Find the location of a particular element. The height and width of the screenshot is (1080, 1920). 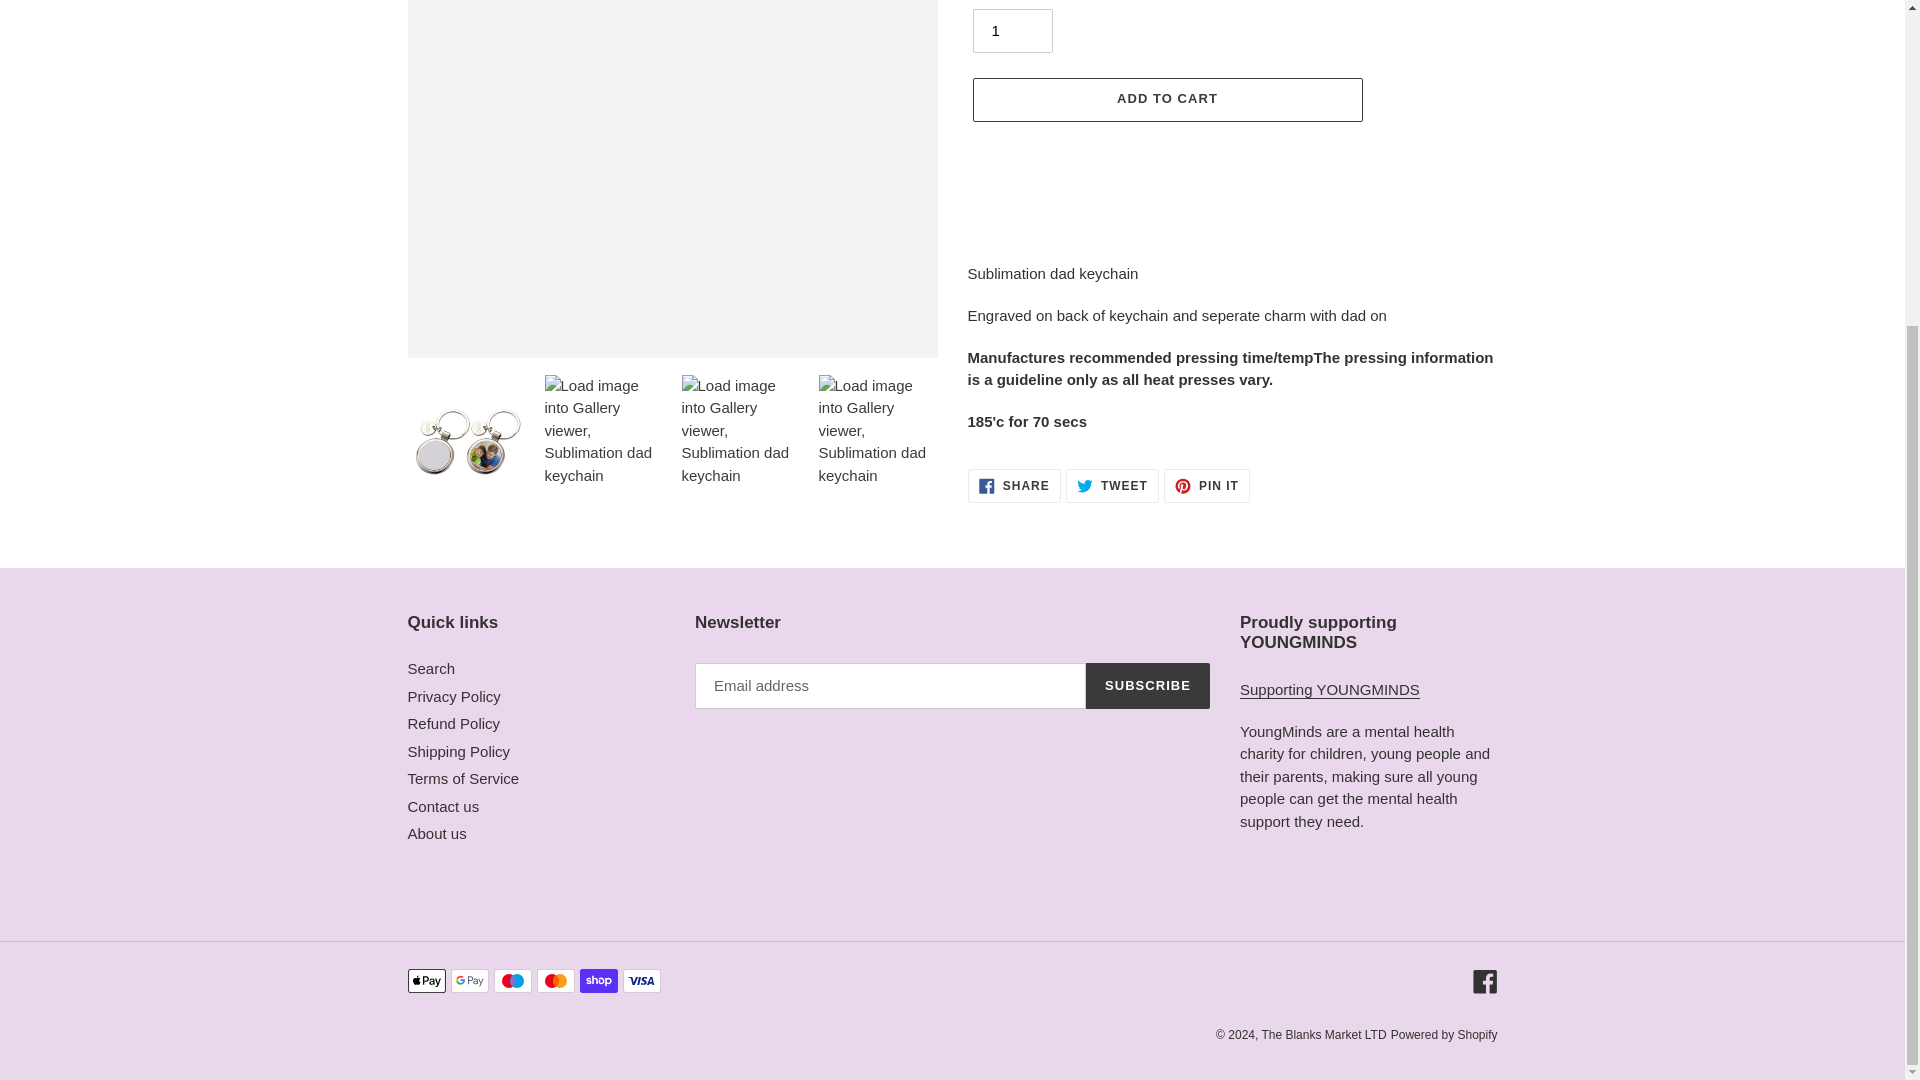

Supporting YOUNGMINDS is located at coordinates (1330, 690).